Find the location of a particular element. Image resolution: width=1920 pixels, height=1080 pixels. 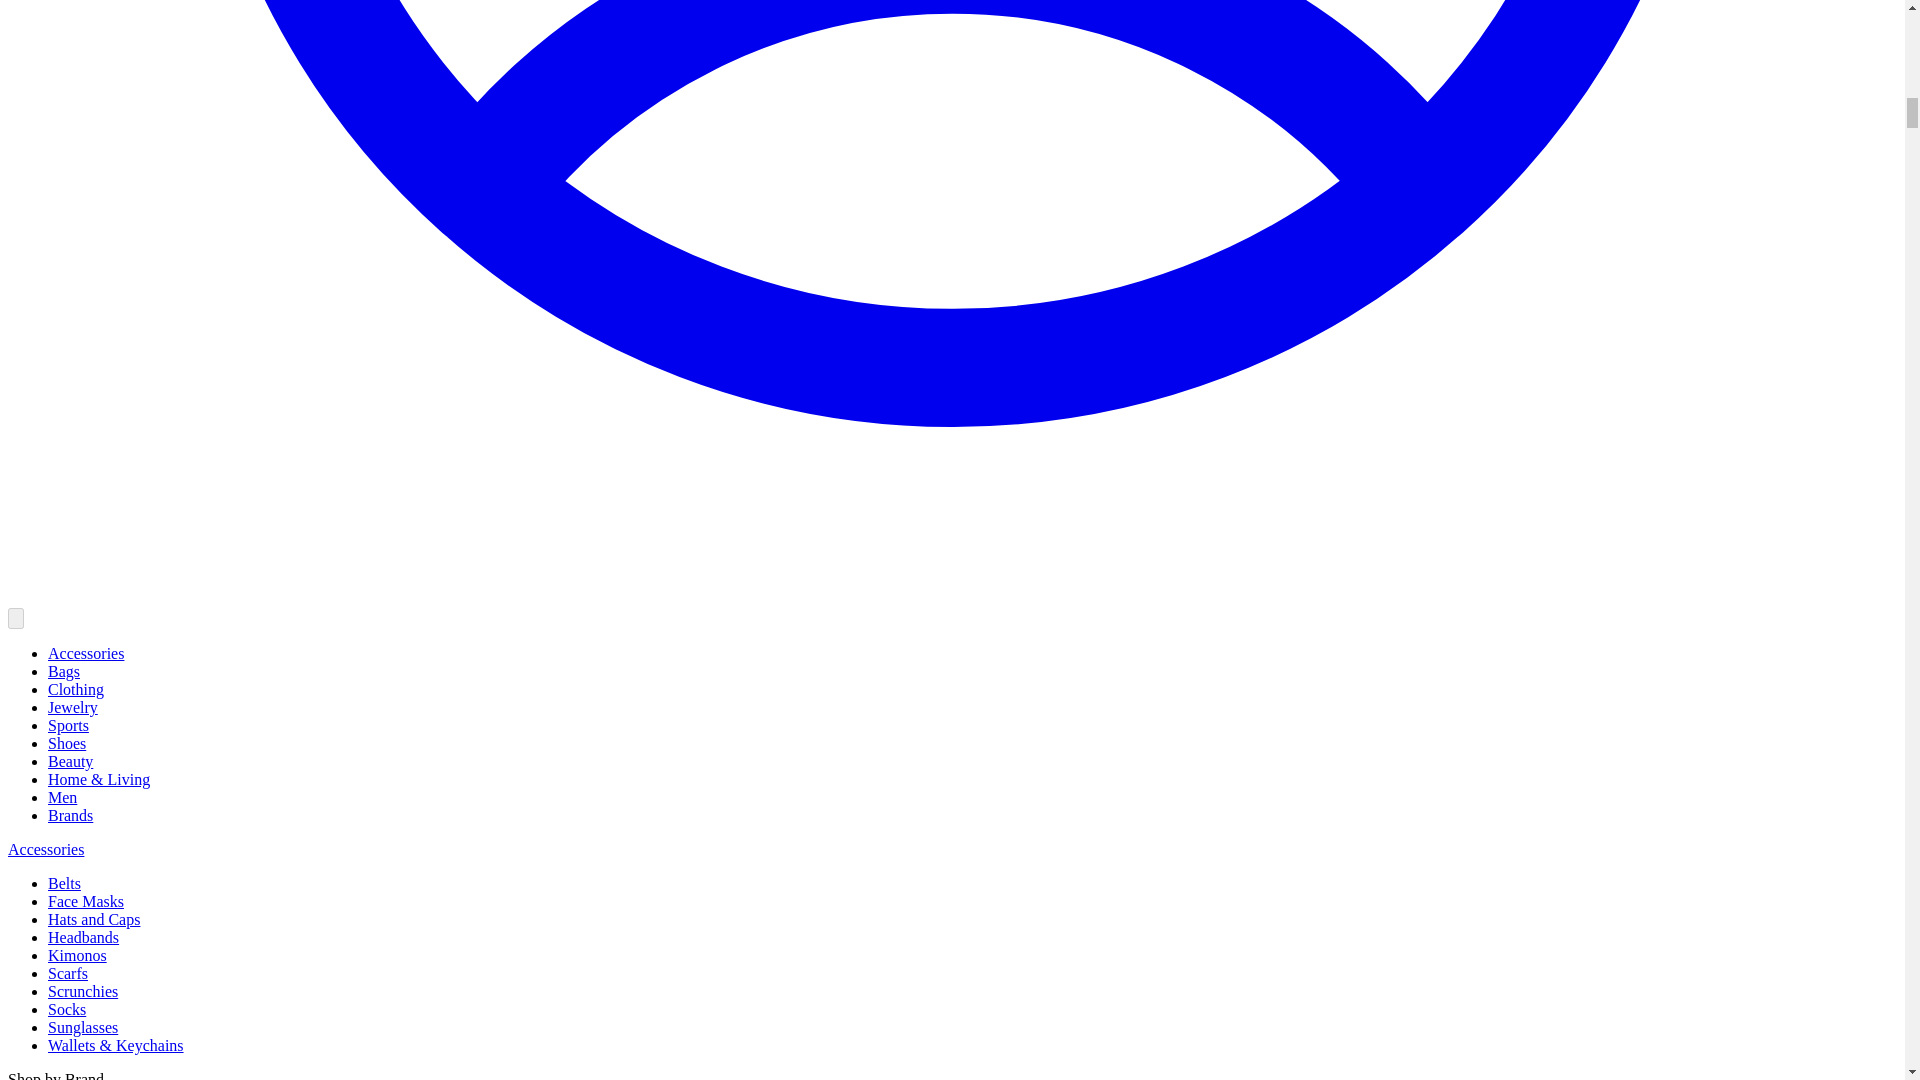

Scarfs is located at coordinates (68, 973).